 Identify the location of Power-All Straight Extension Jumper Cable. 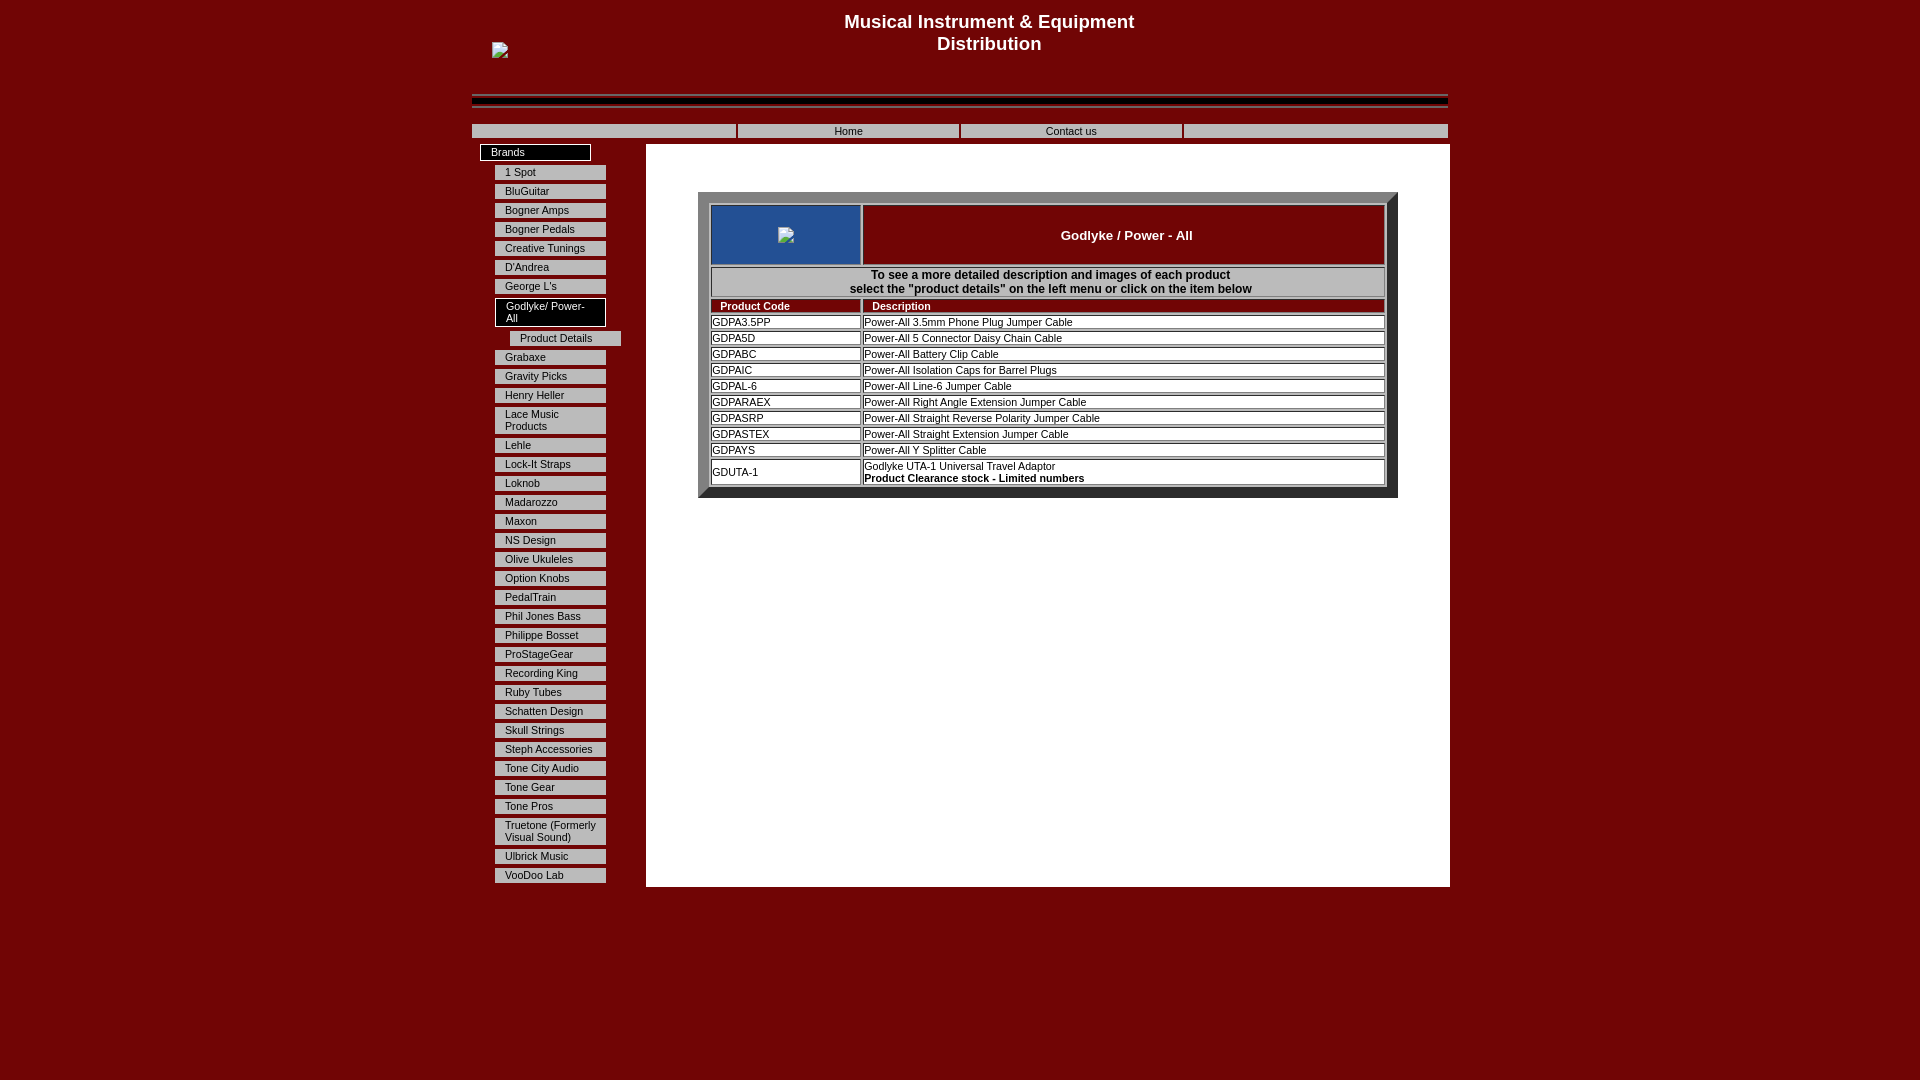
(966, 434).